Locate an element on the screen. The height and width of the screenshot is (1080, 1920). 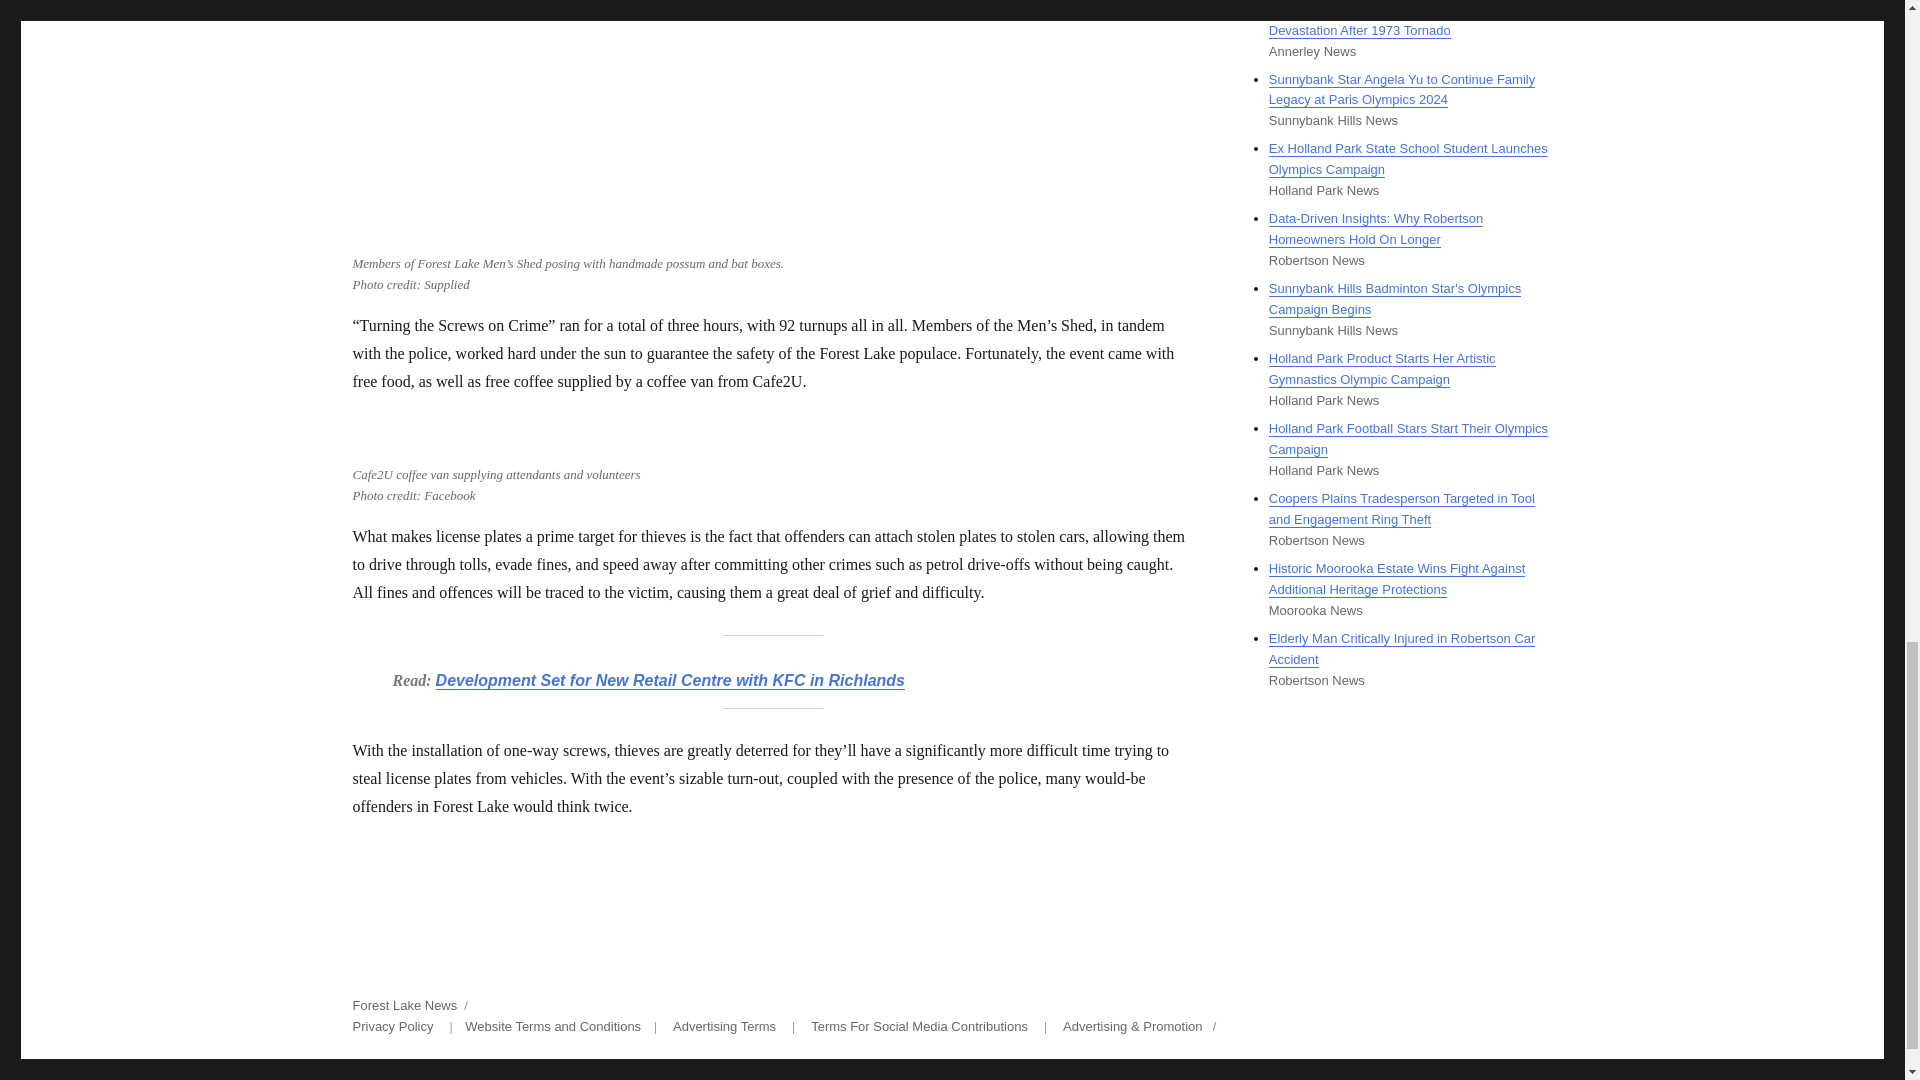
Holland Park Football Stars Start Their Olympics Campaign is located at coordinates (1408, 438).